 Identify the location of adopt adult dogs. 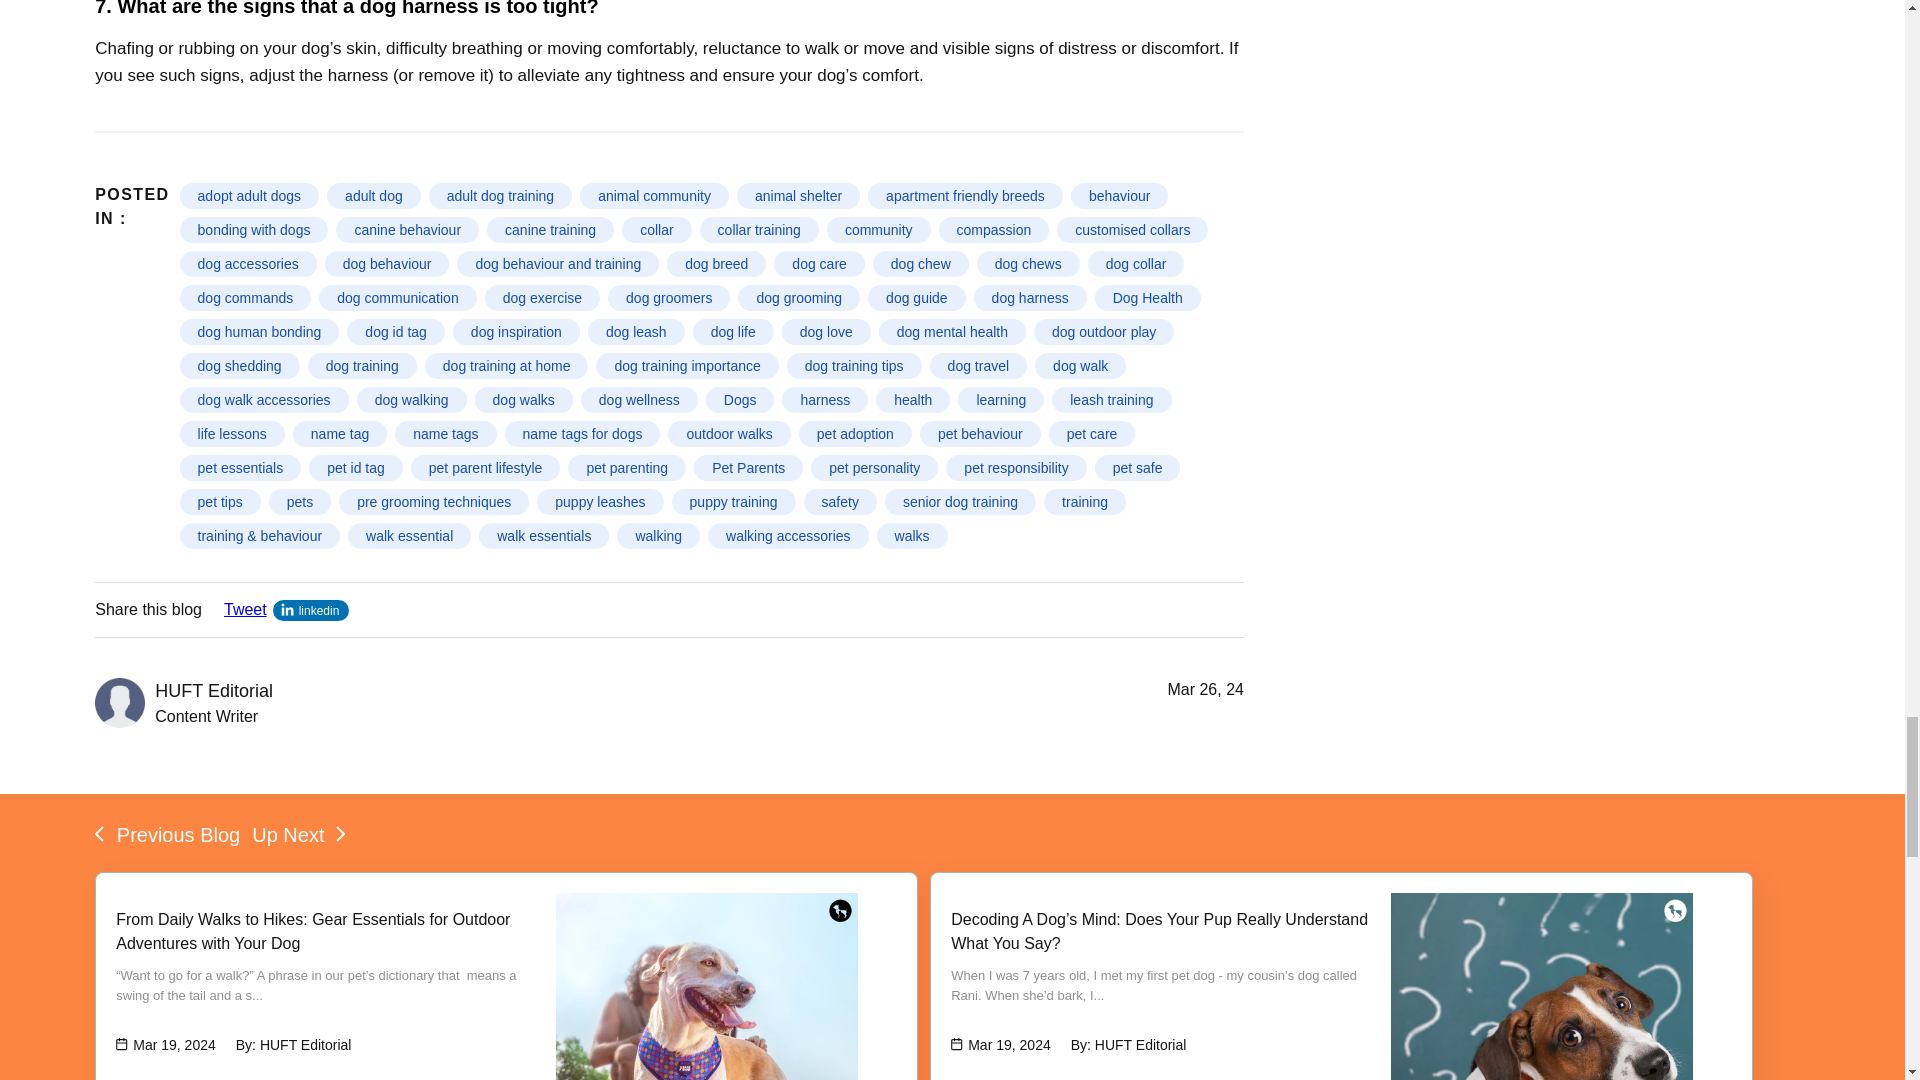
(250, 196).